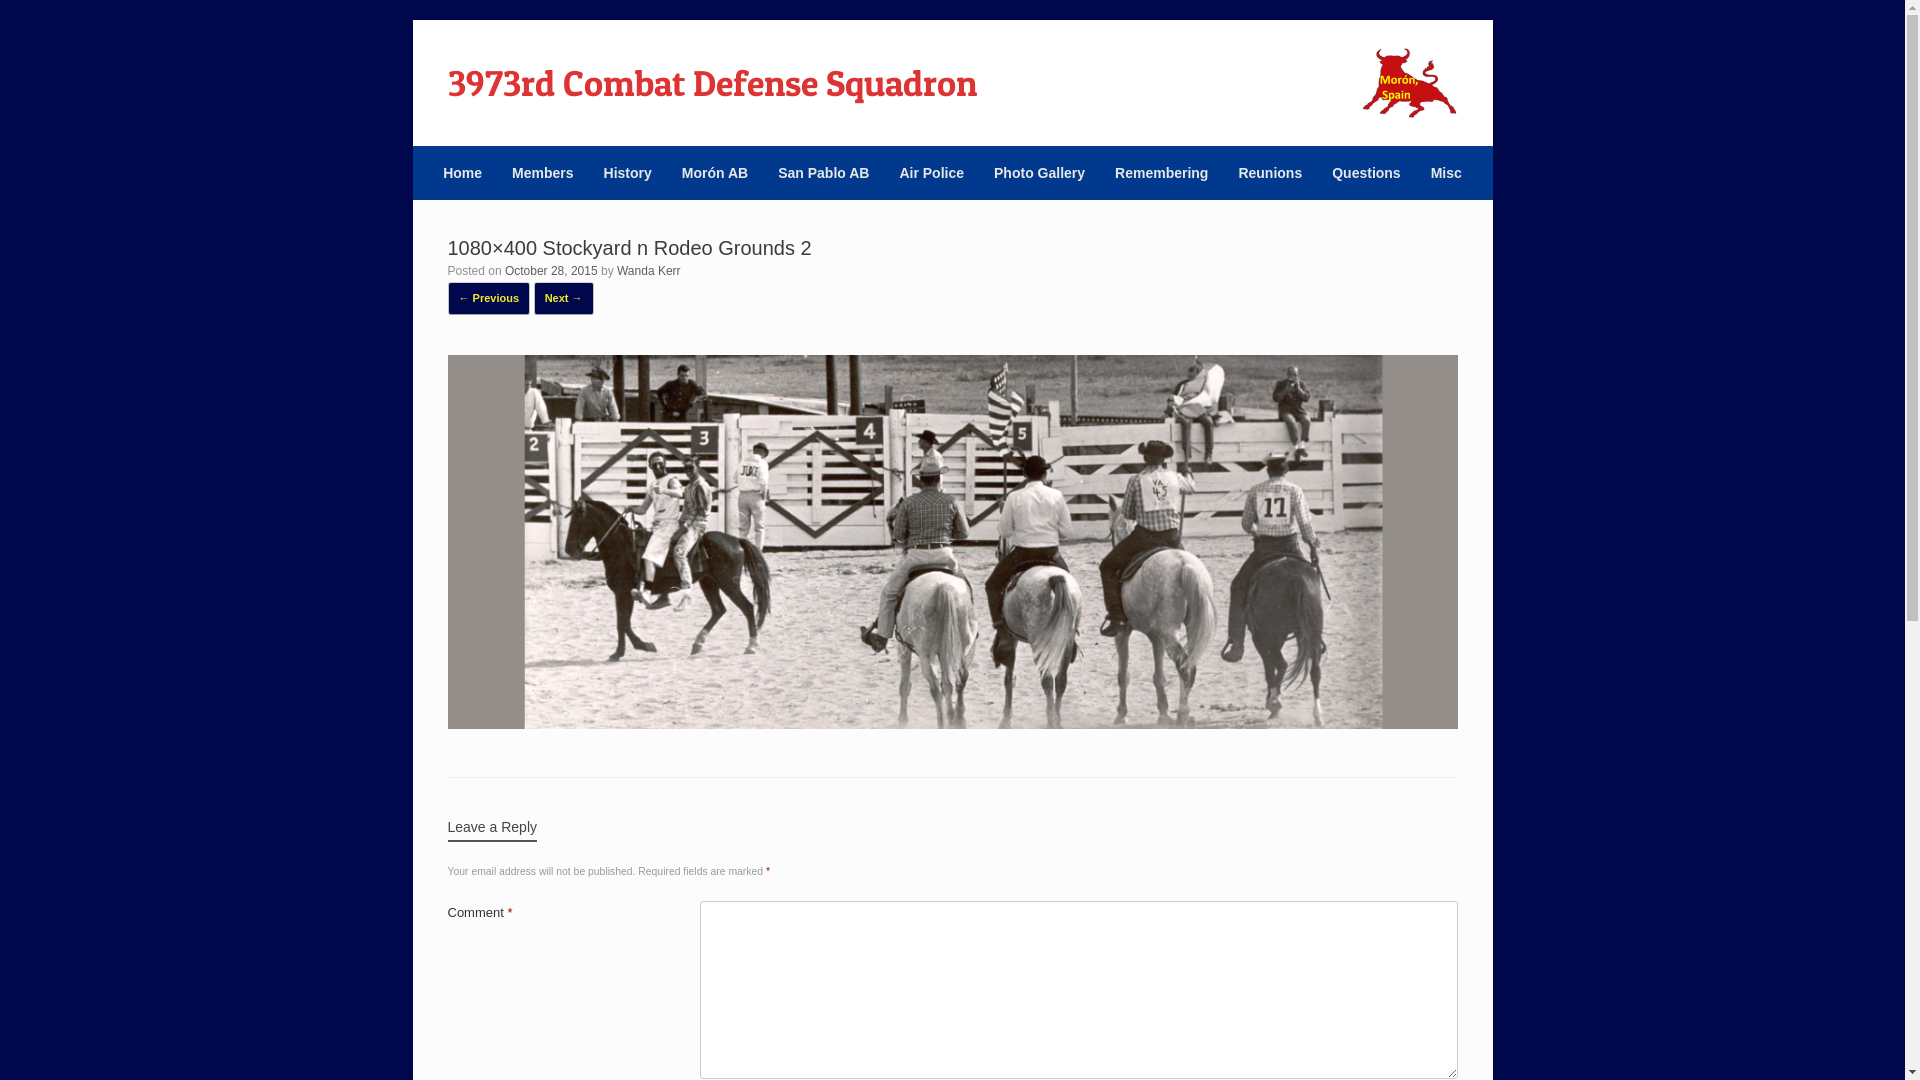 The height and width of the screenshot is (1080, 1920). I want to click on San Pablo AB, so click(824, 173).